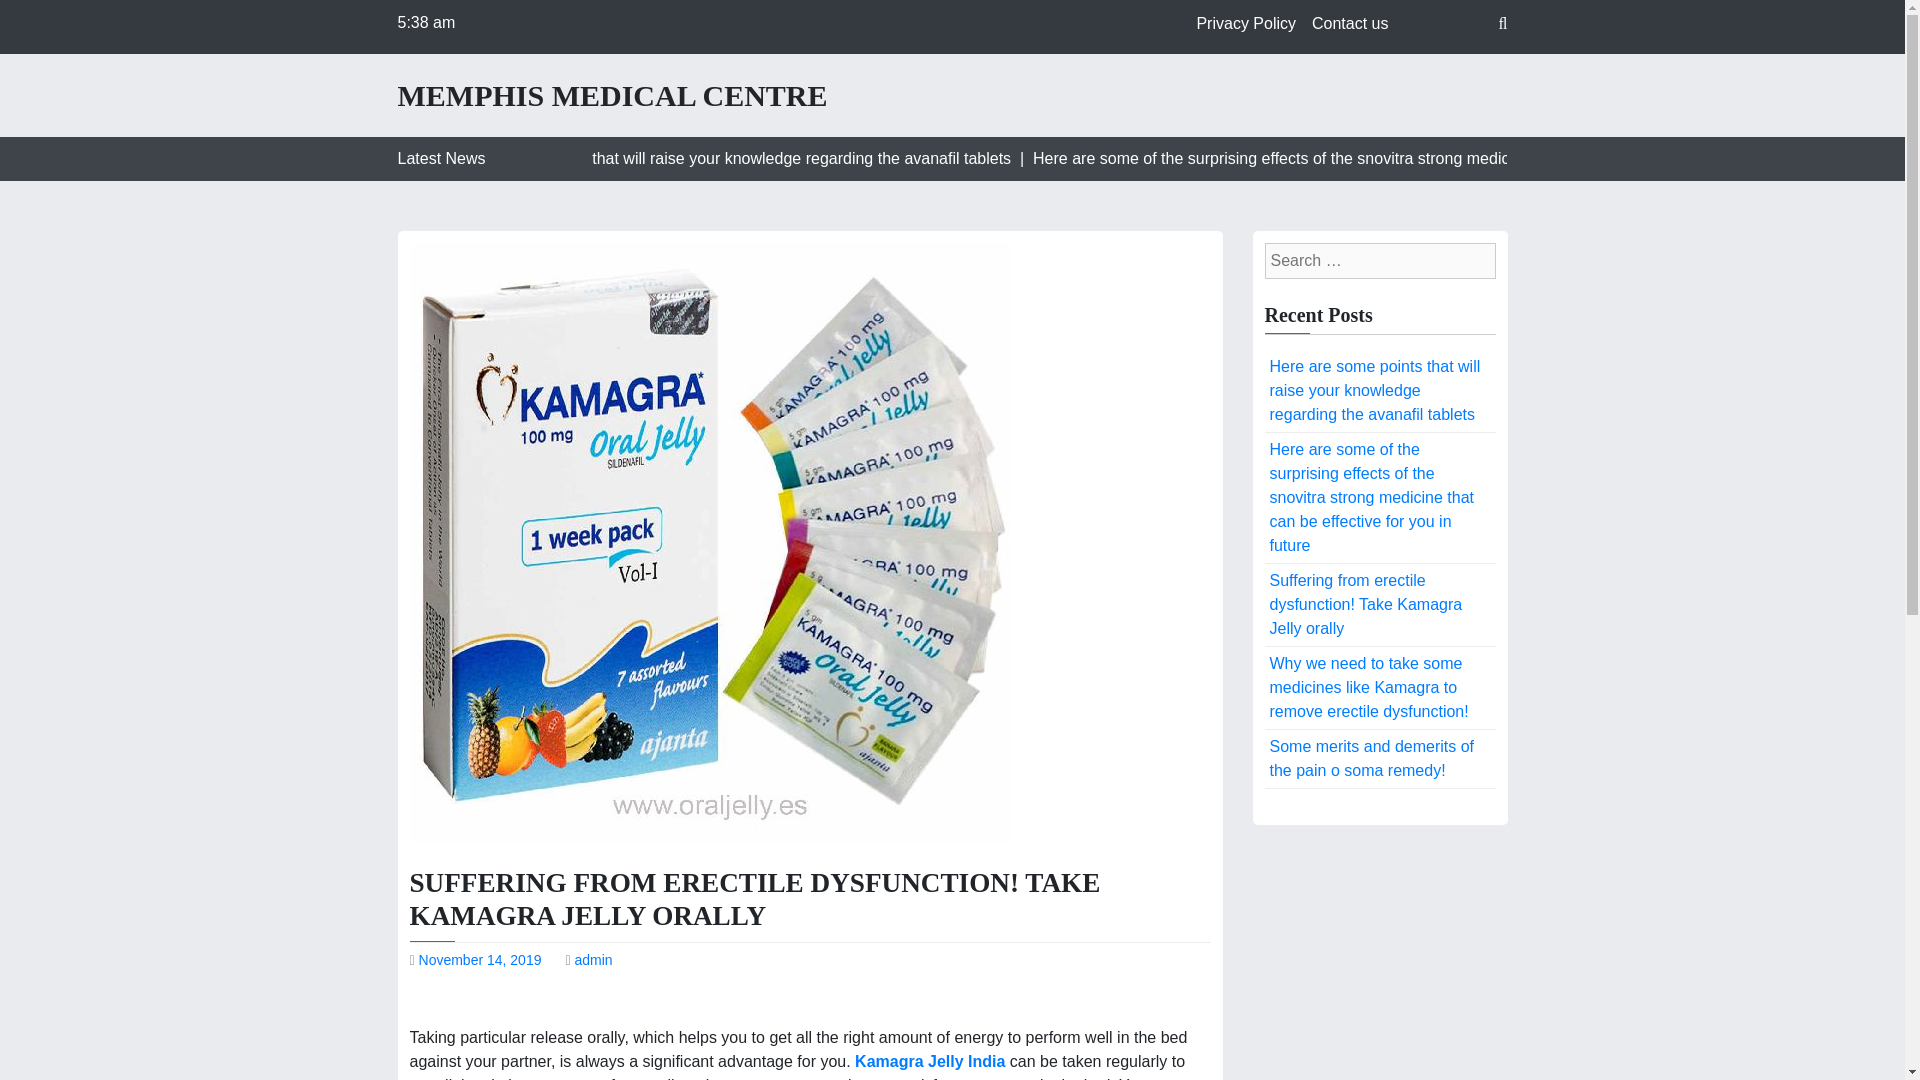 The height and width of the screenshot is (1080, 1920). I want to click on MEMPHIS MEDICAL CENTRE, so click(612, 96).